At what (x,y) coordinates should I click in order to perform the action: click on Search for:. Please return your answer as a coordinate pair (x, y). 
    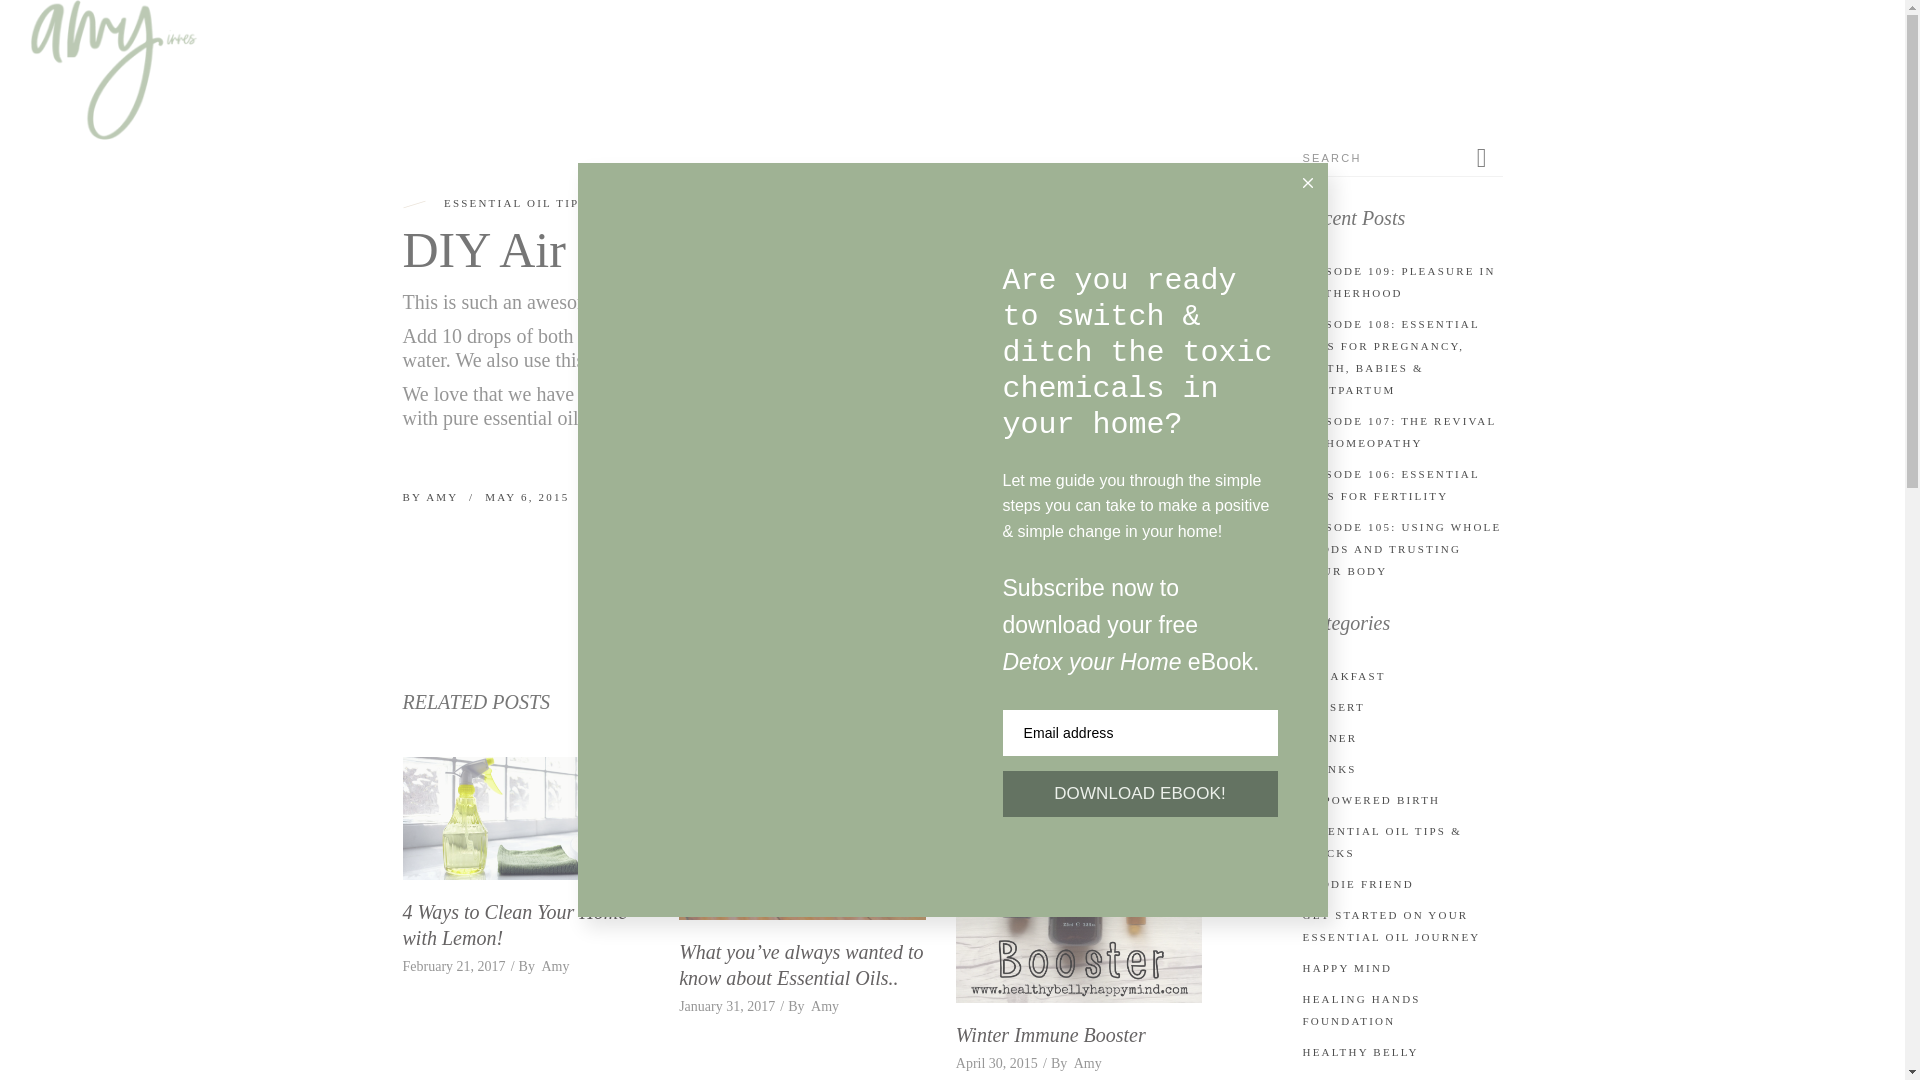
    Looking at the image, I should click on (1384, 158).